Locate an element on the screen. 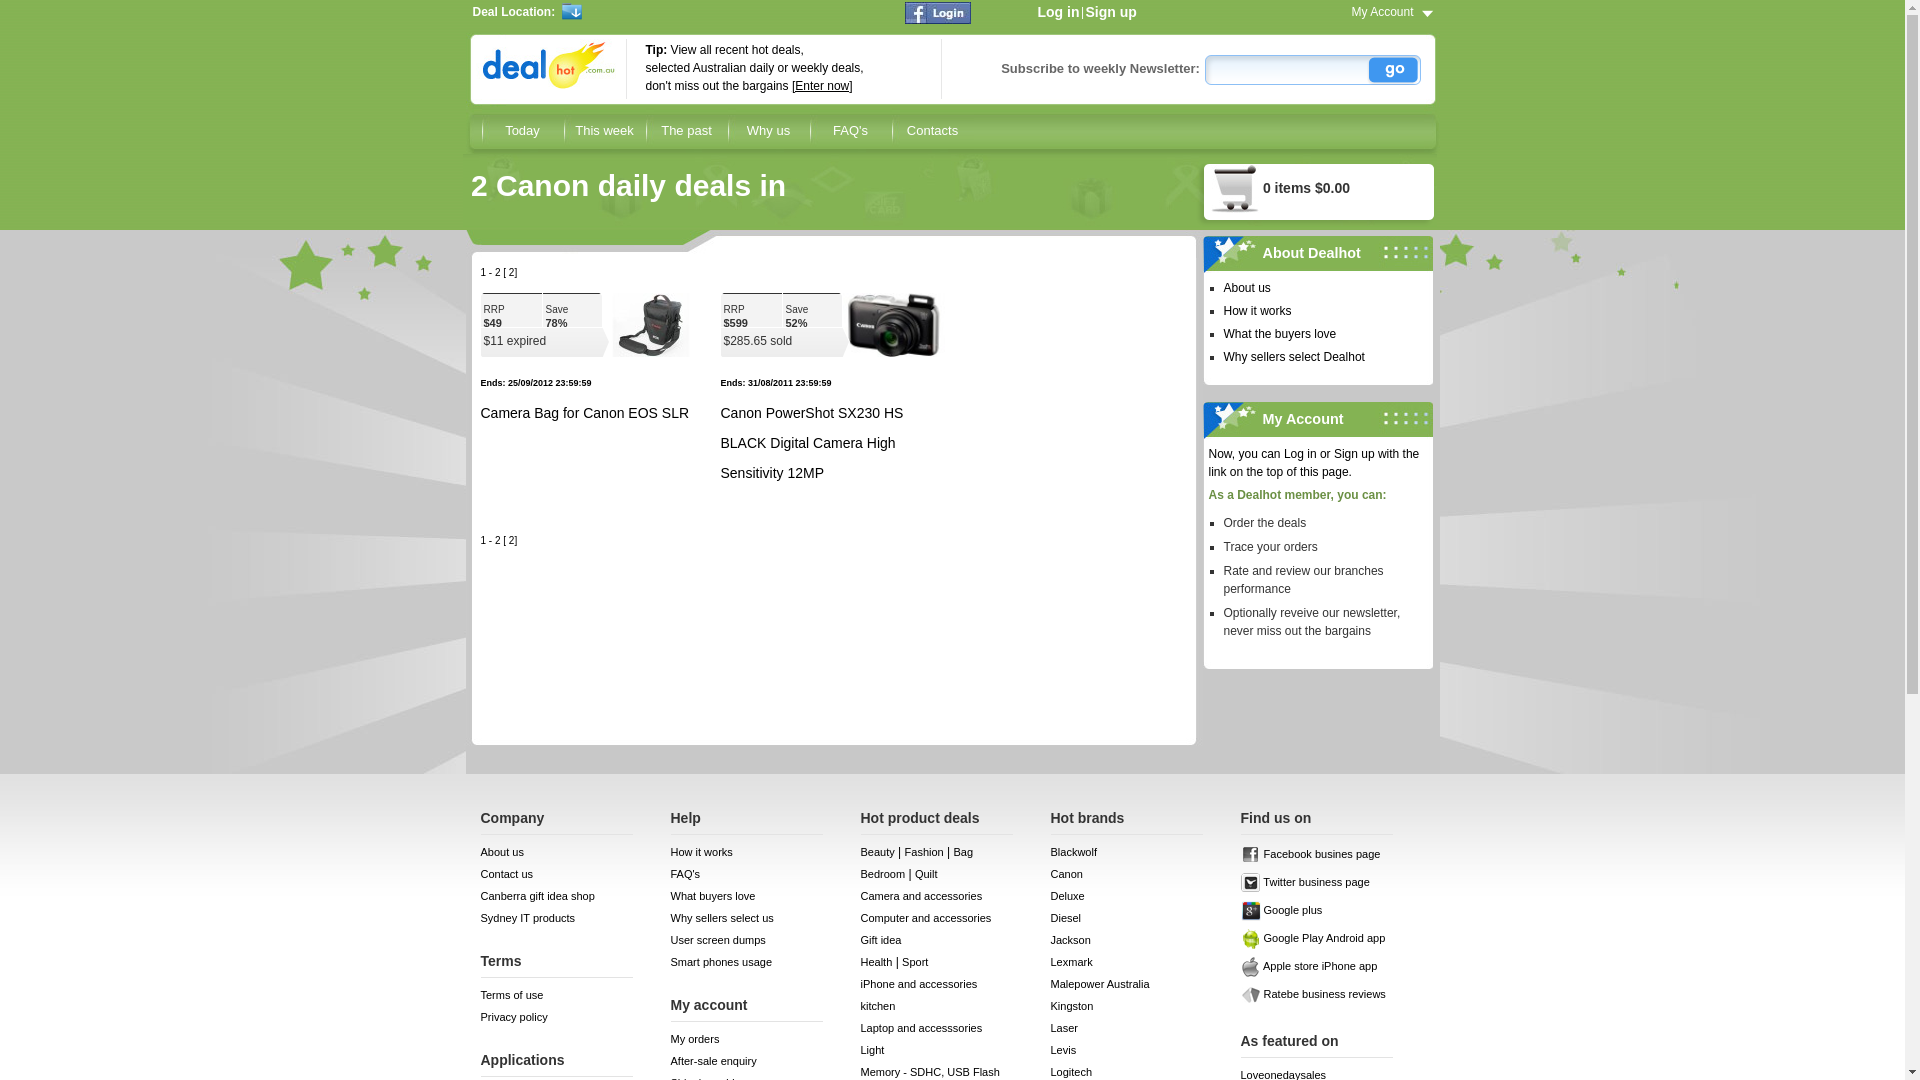 The height and width of the screenshot is (1080, 1920). Computer and accessories is located at coordinates (926, 918).